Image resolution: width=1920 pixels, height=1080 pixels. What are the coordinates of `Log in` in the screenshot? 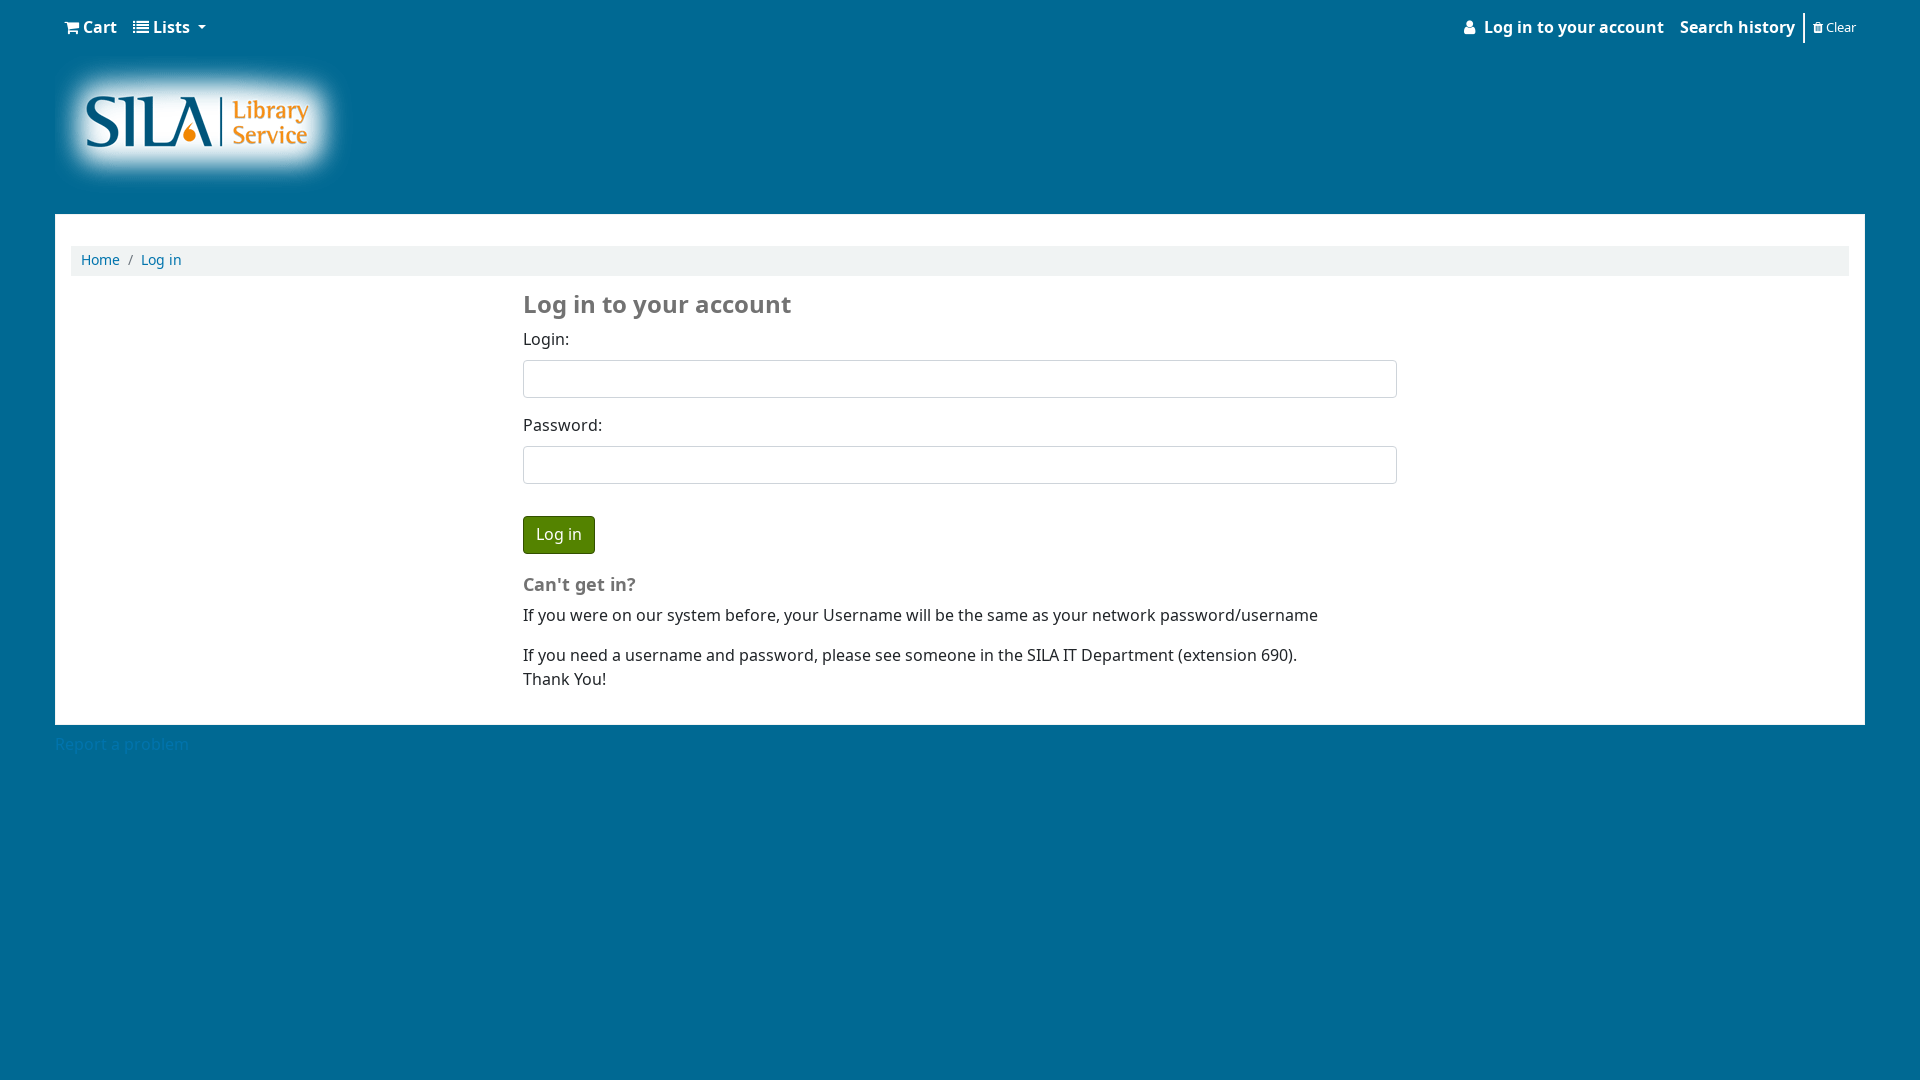 It's located at (559, 535).